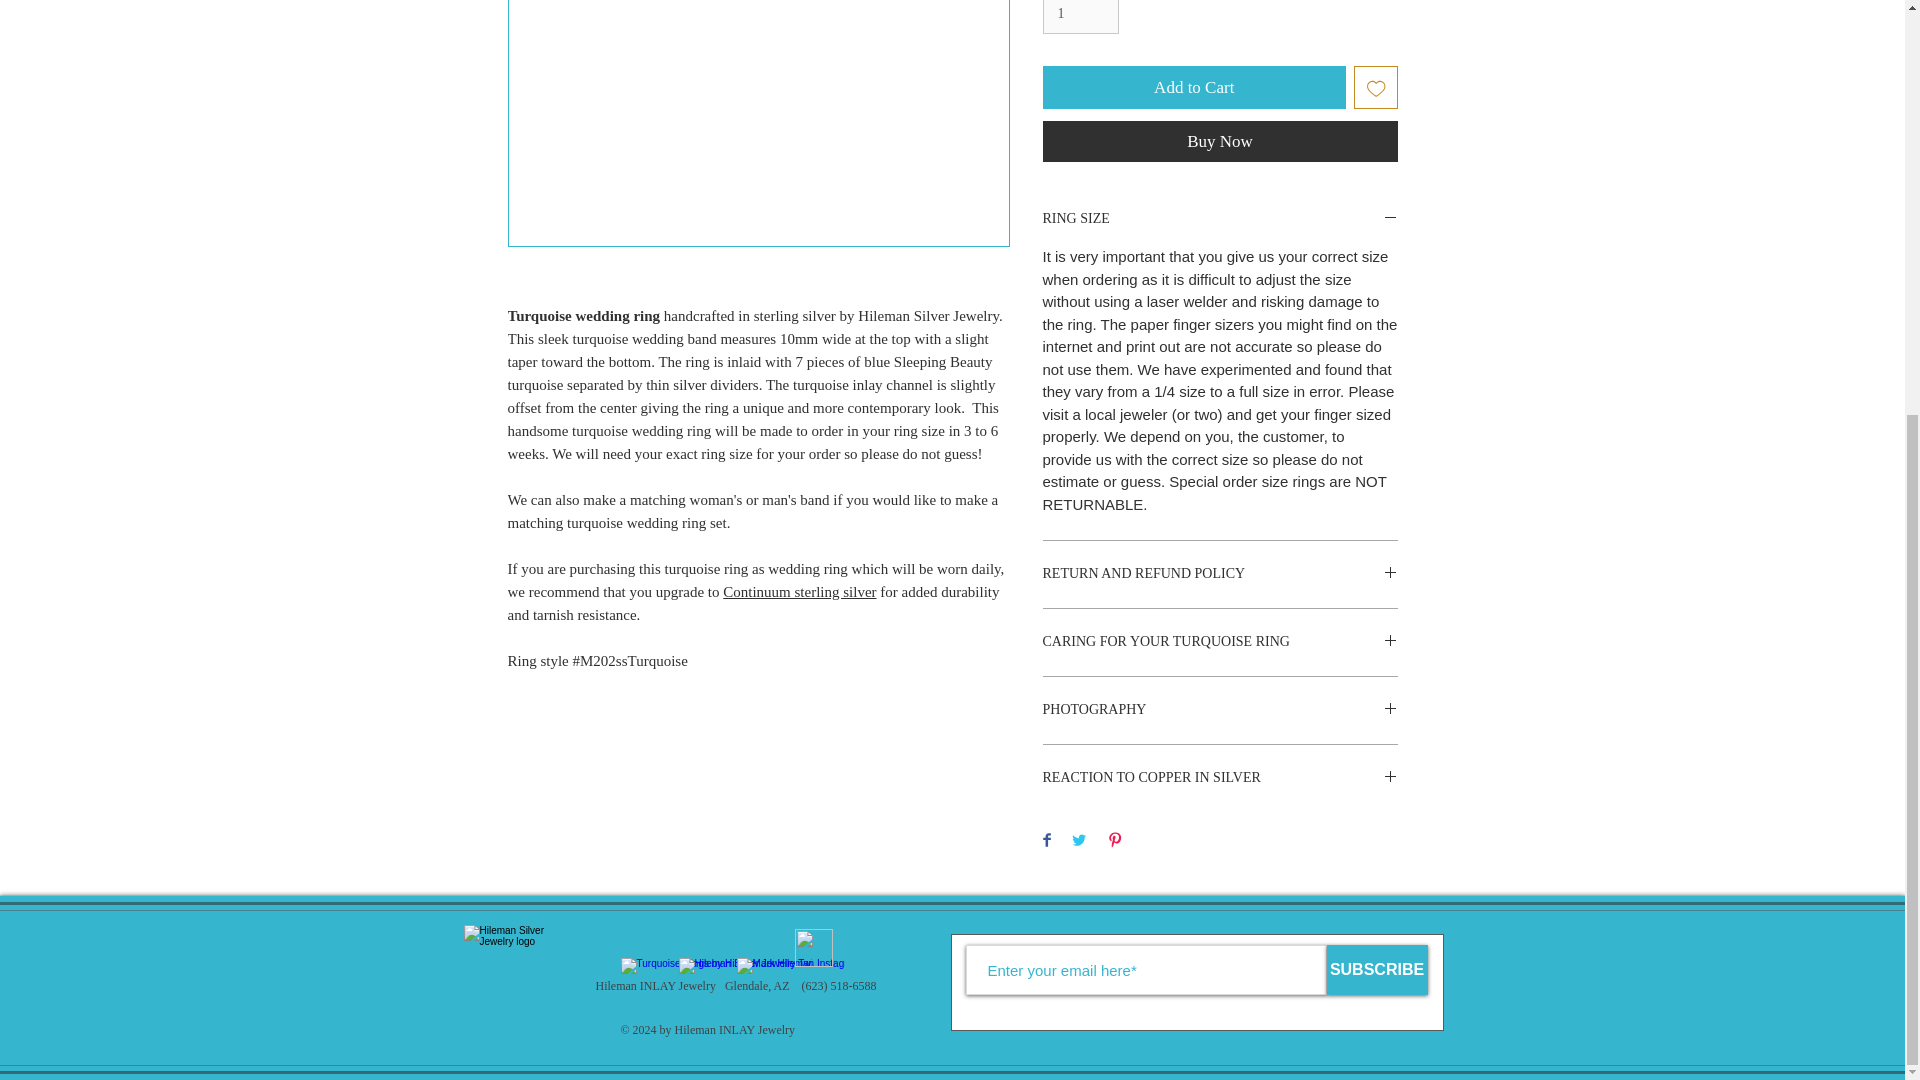  I want to click on 1, so click(1080, 16).